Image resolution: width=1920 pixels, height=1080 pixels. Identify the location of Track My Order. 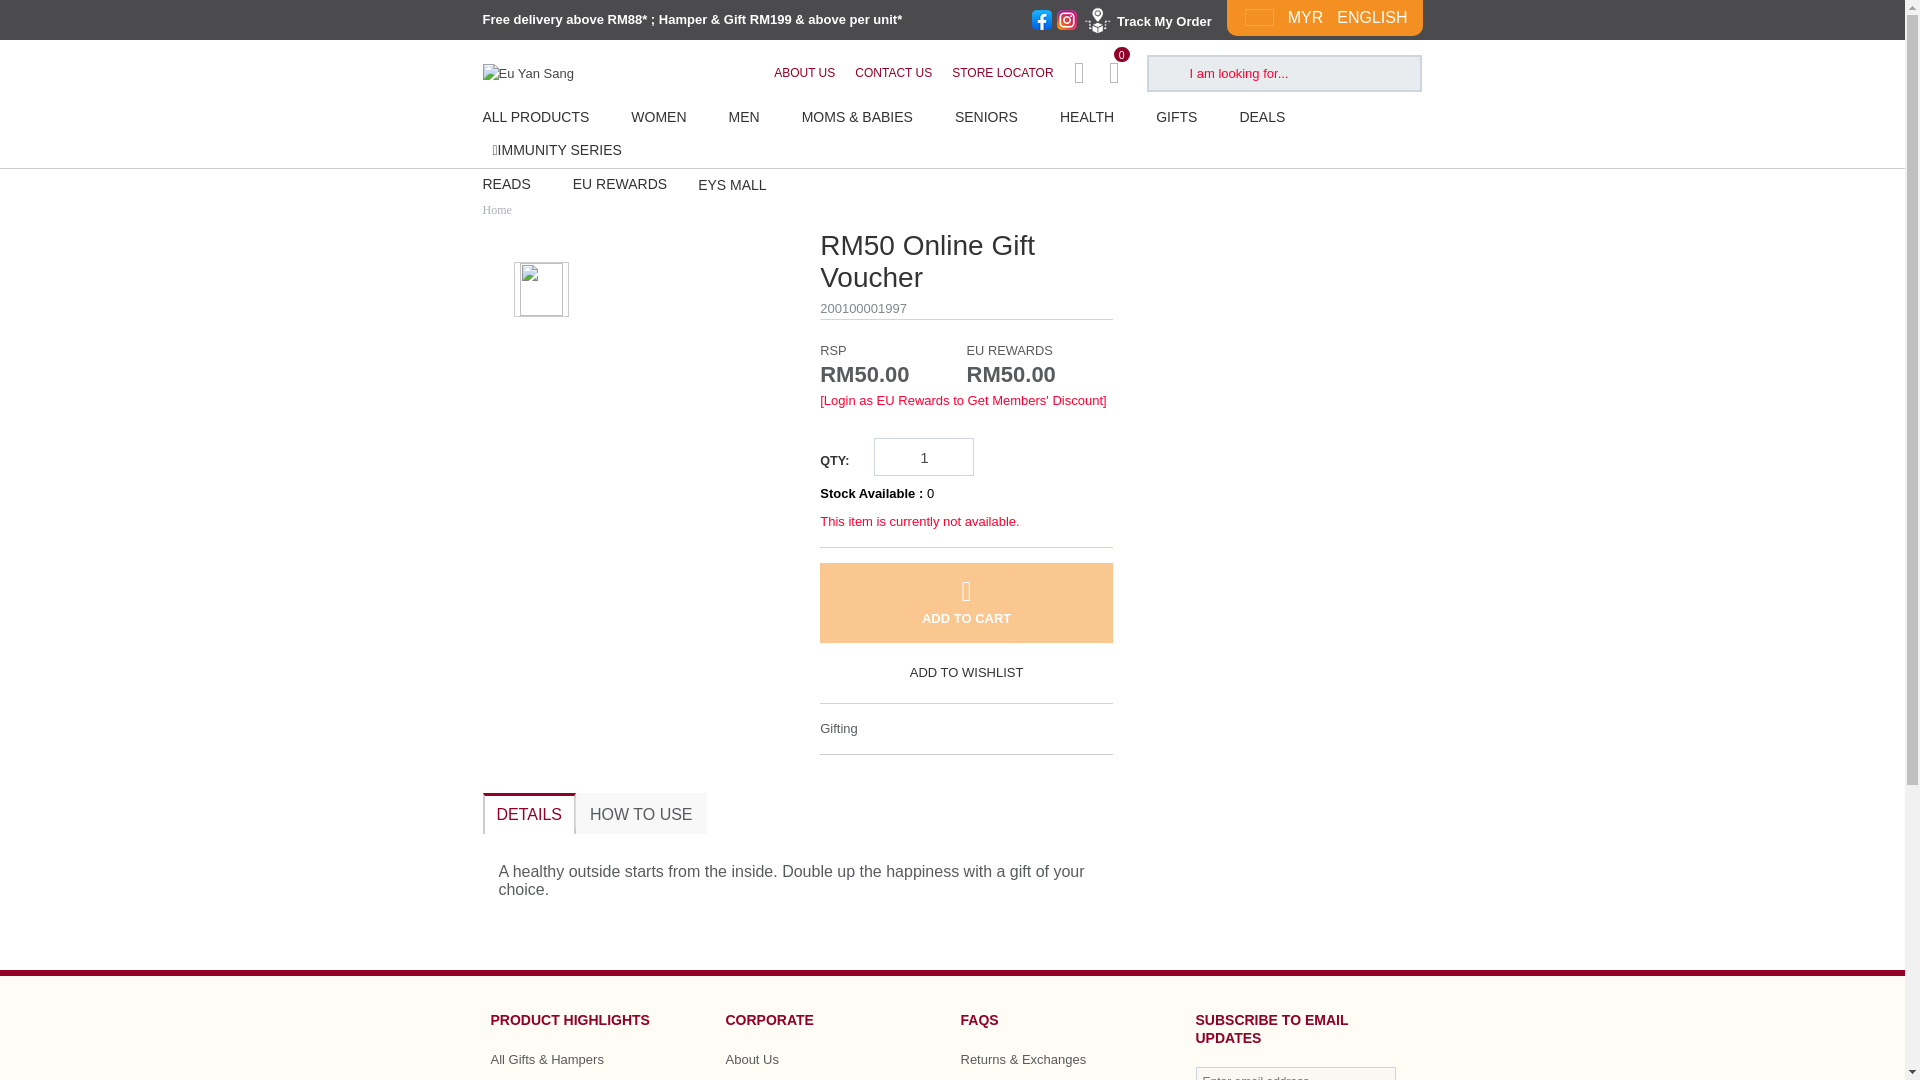
(1144, 19).